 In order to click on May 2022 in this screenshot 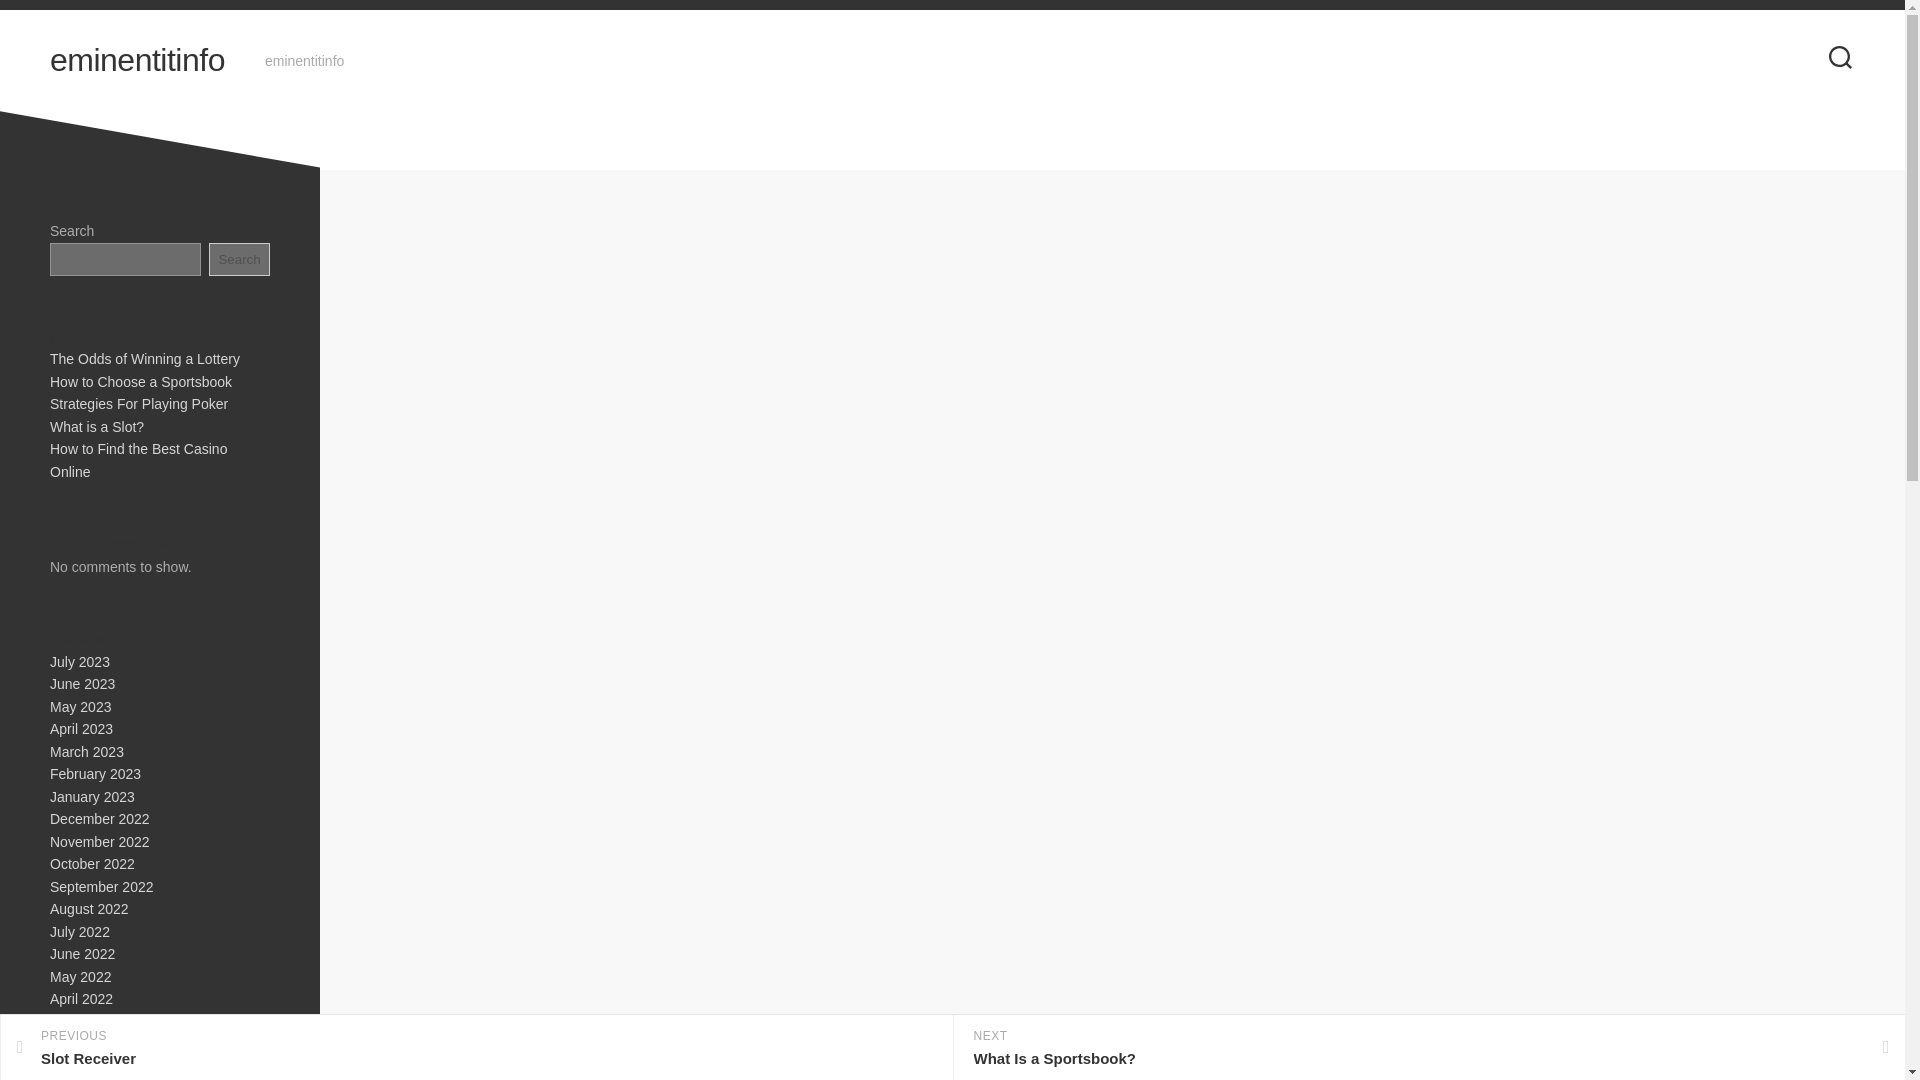, I will do `click(80, 975)`.